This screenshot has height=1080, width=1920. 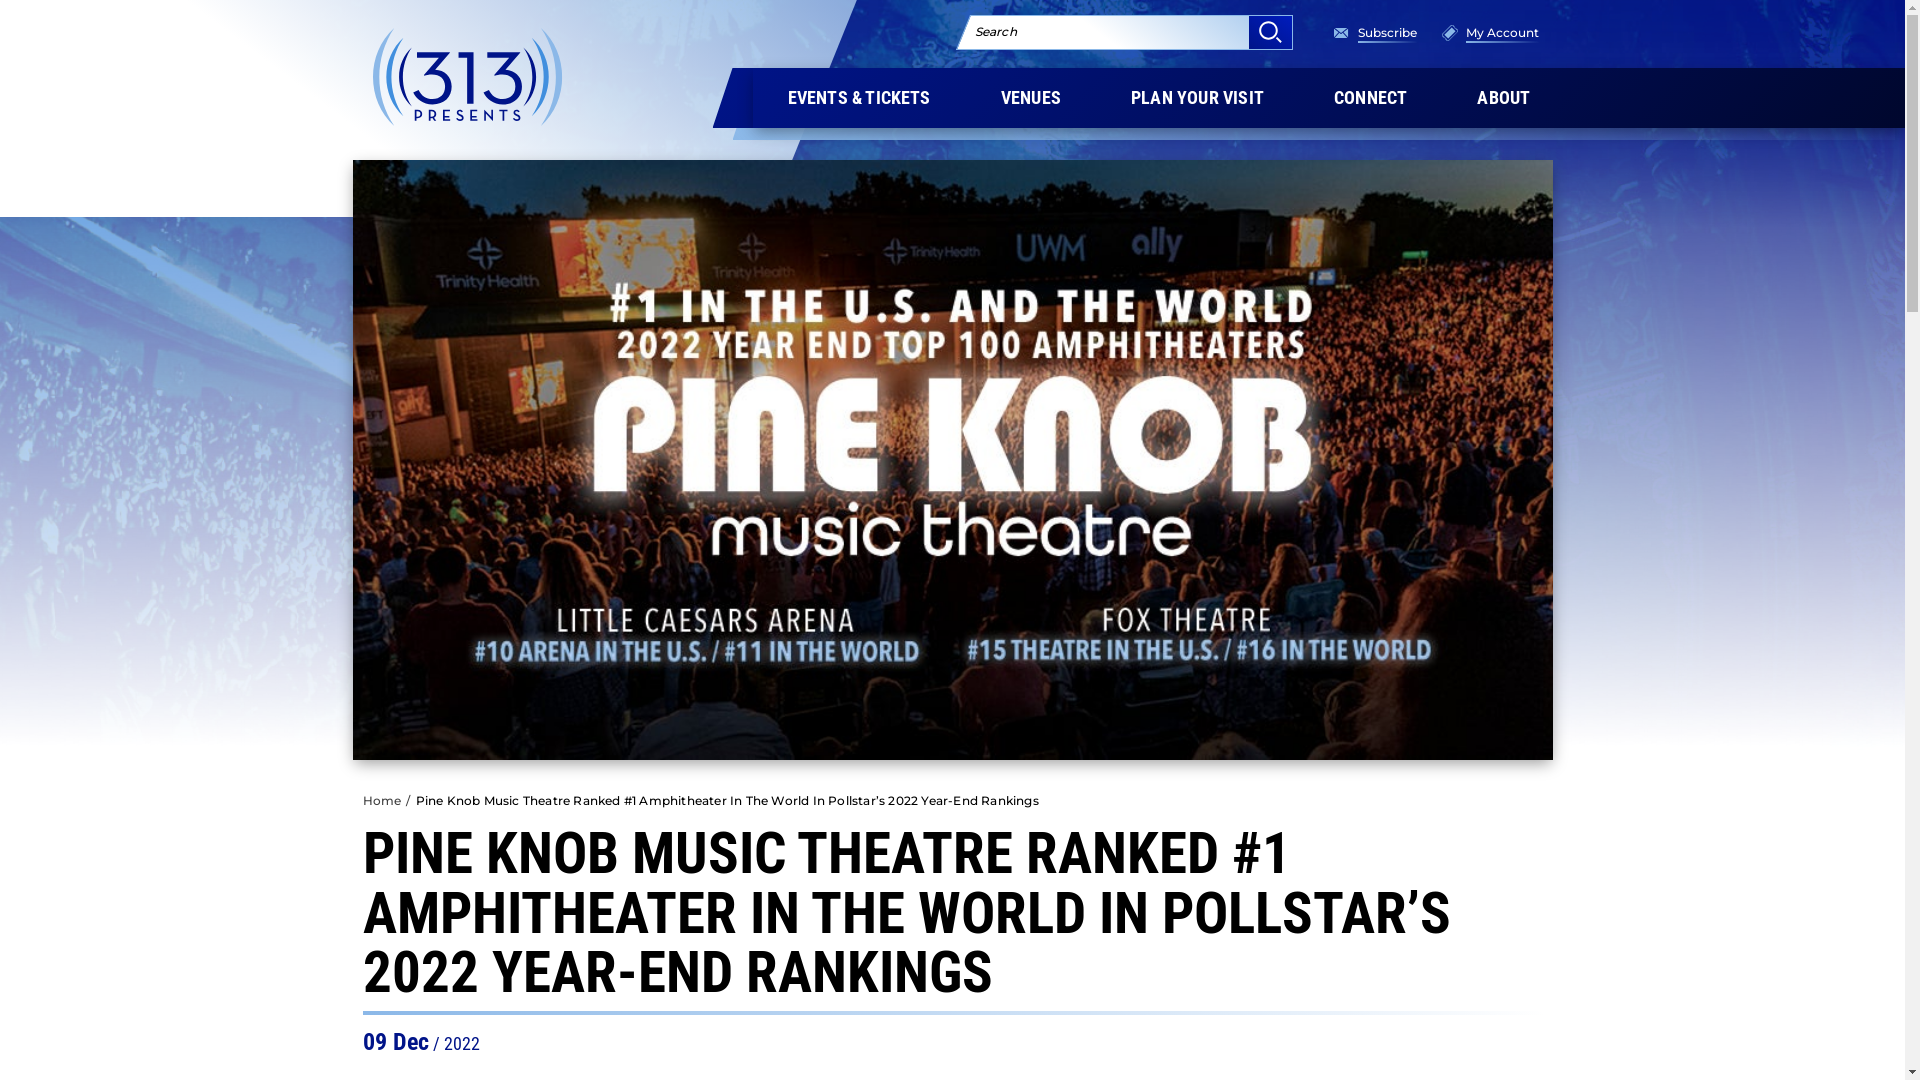 What do you see at coordinates (1504, 98) in the screenshot?
I see `ABOUT` at bounding box center [1504, 98].